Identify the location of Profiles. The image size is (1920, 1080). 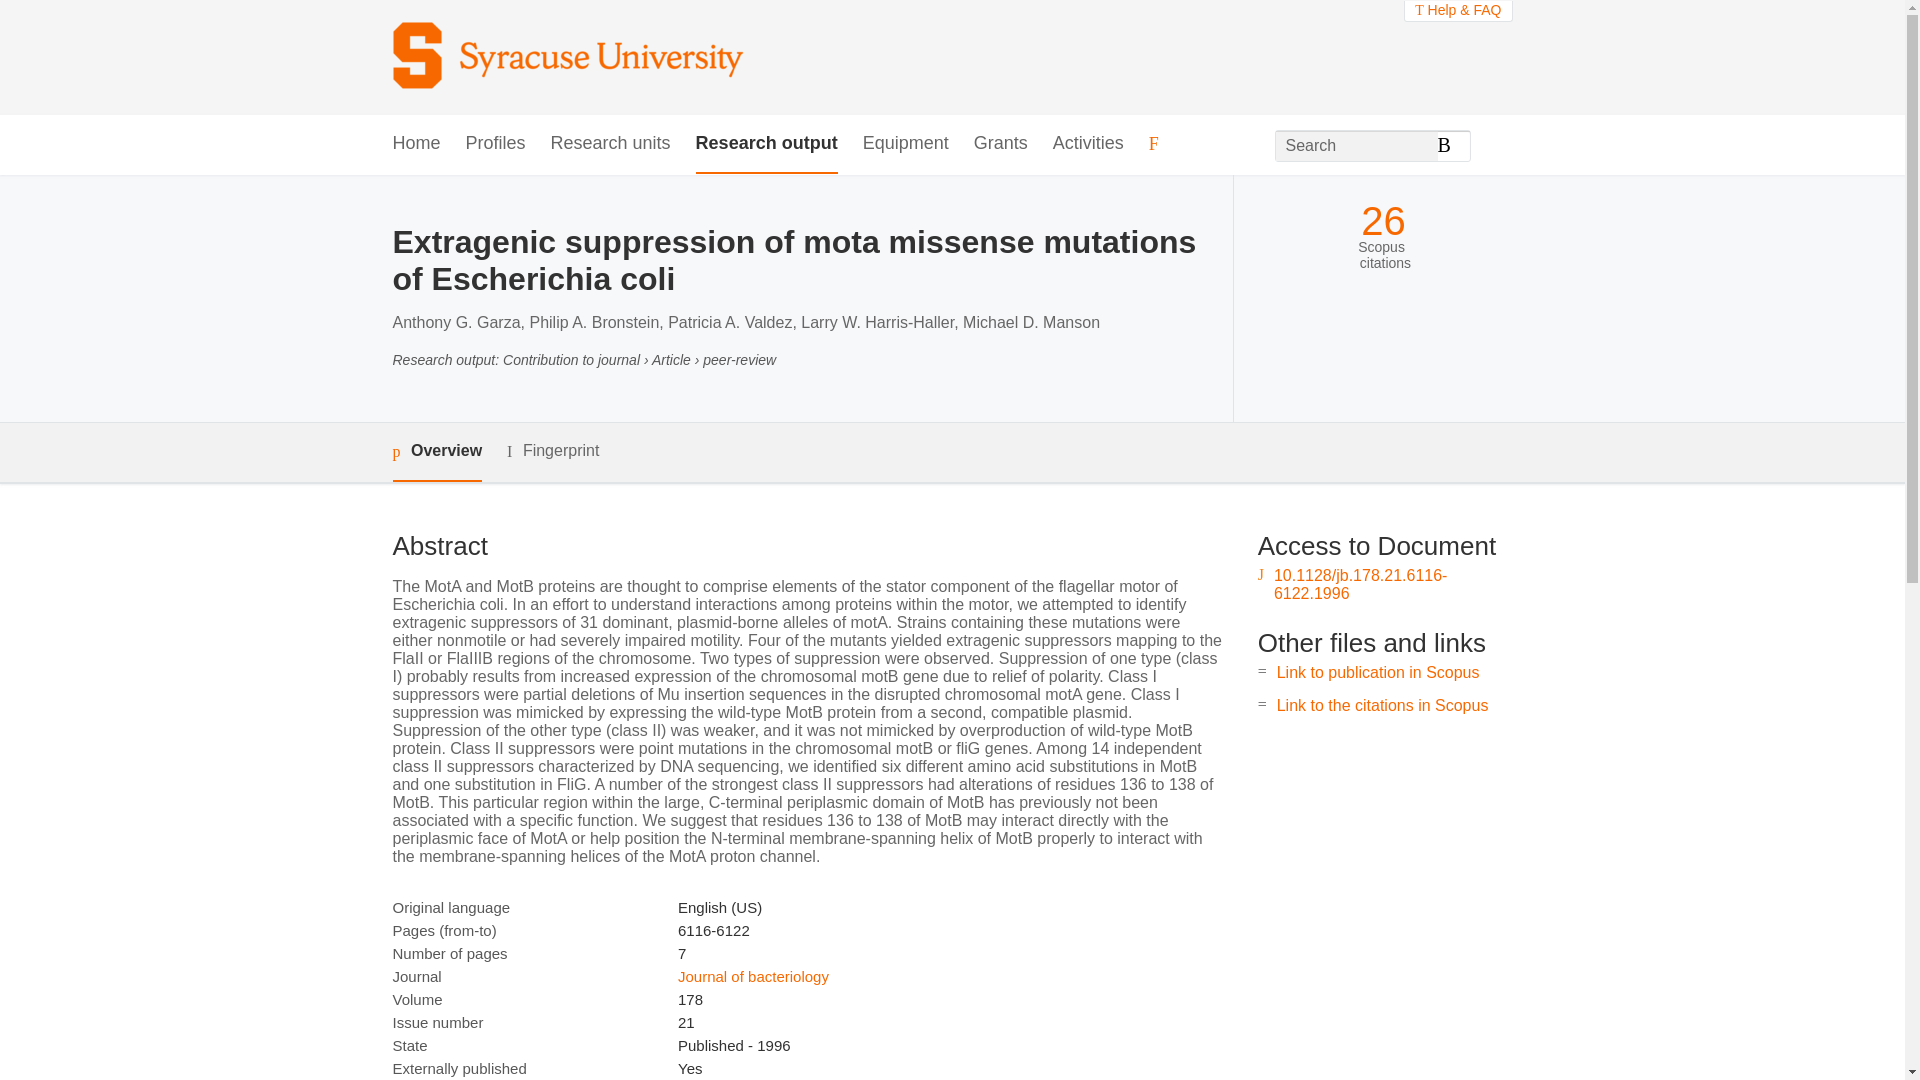
(496, 144).